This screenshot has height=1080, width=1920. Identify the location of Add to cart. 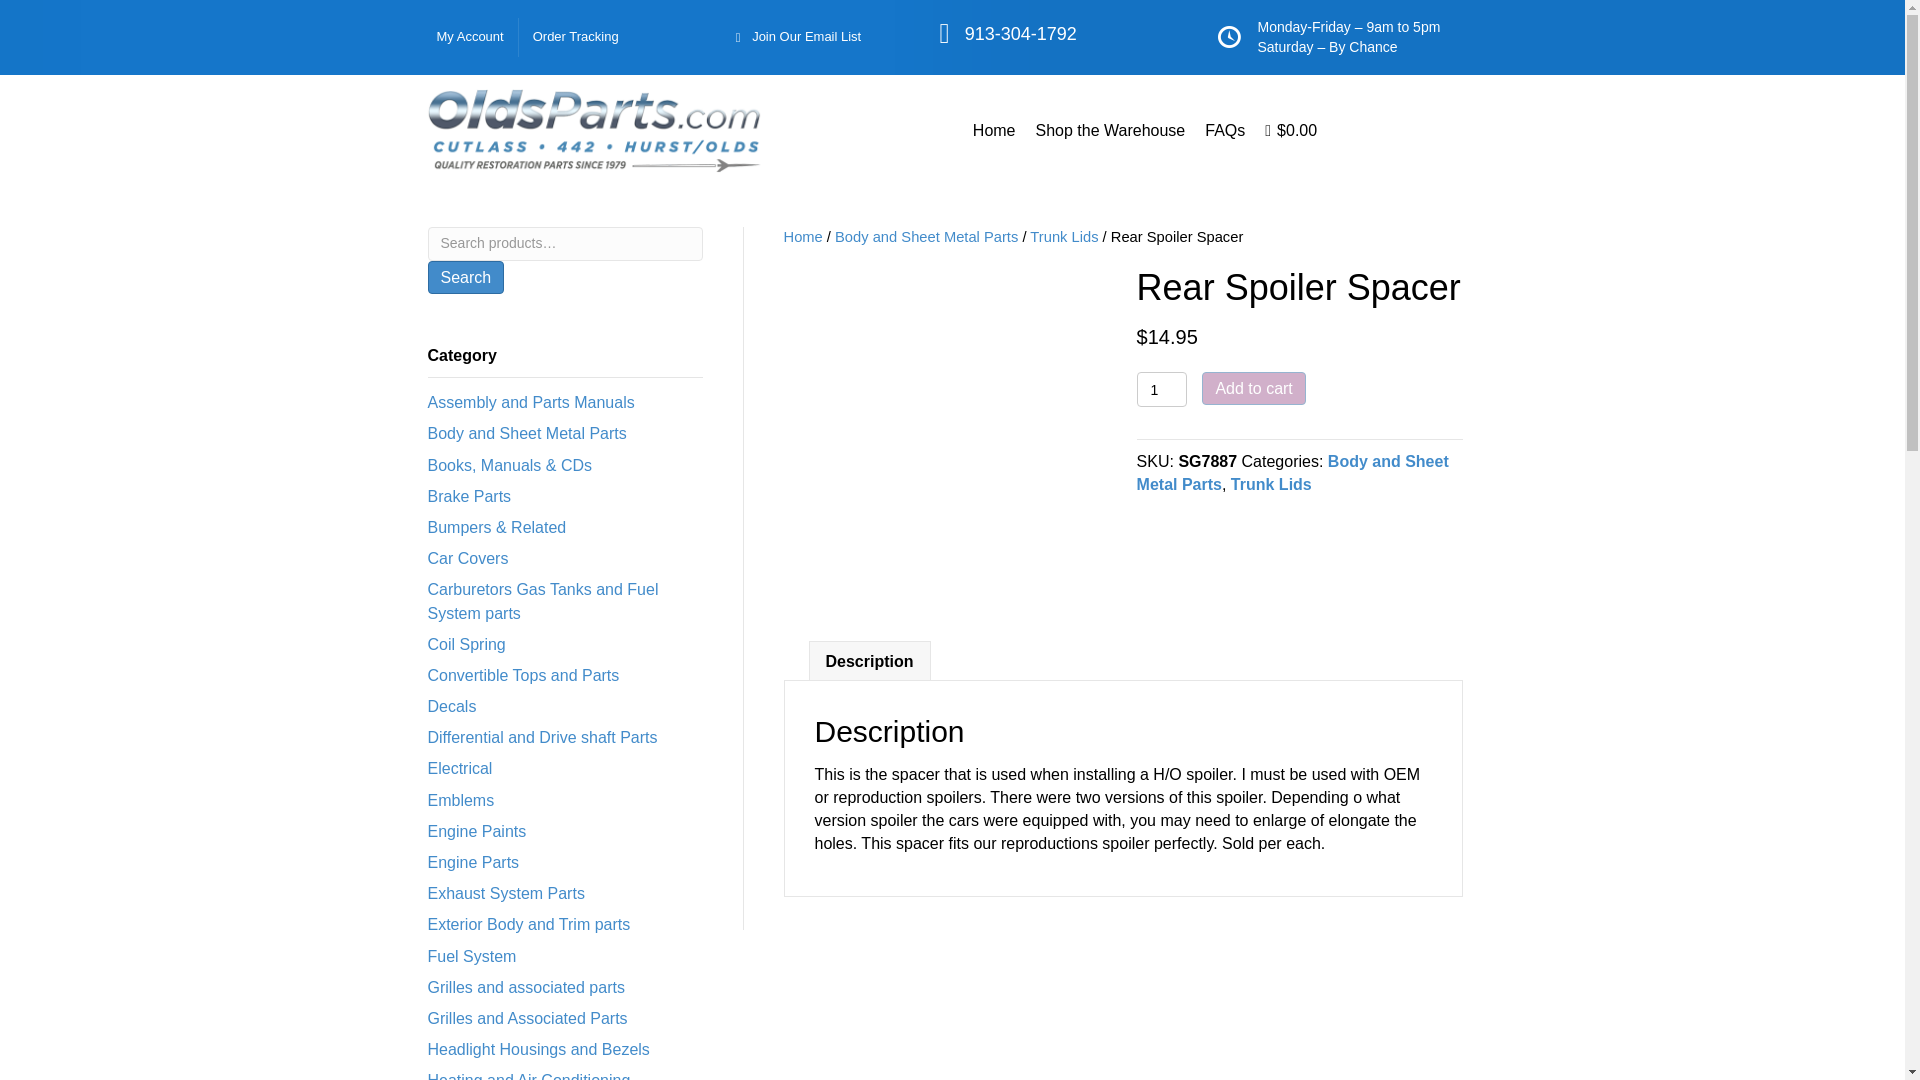
(1253, 388).